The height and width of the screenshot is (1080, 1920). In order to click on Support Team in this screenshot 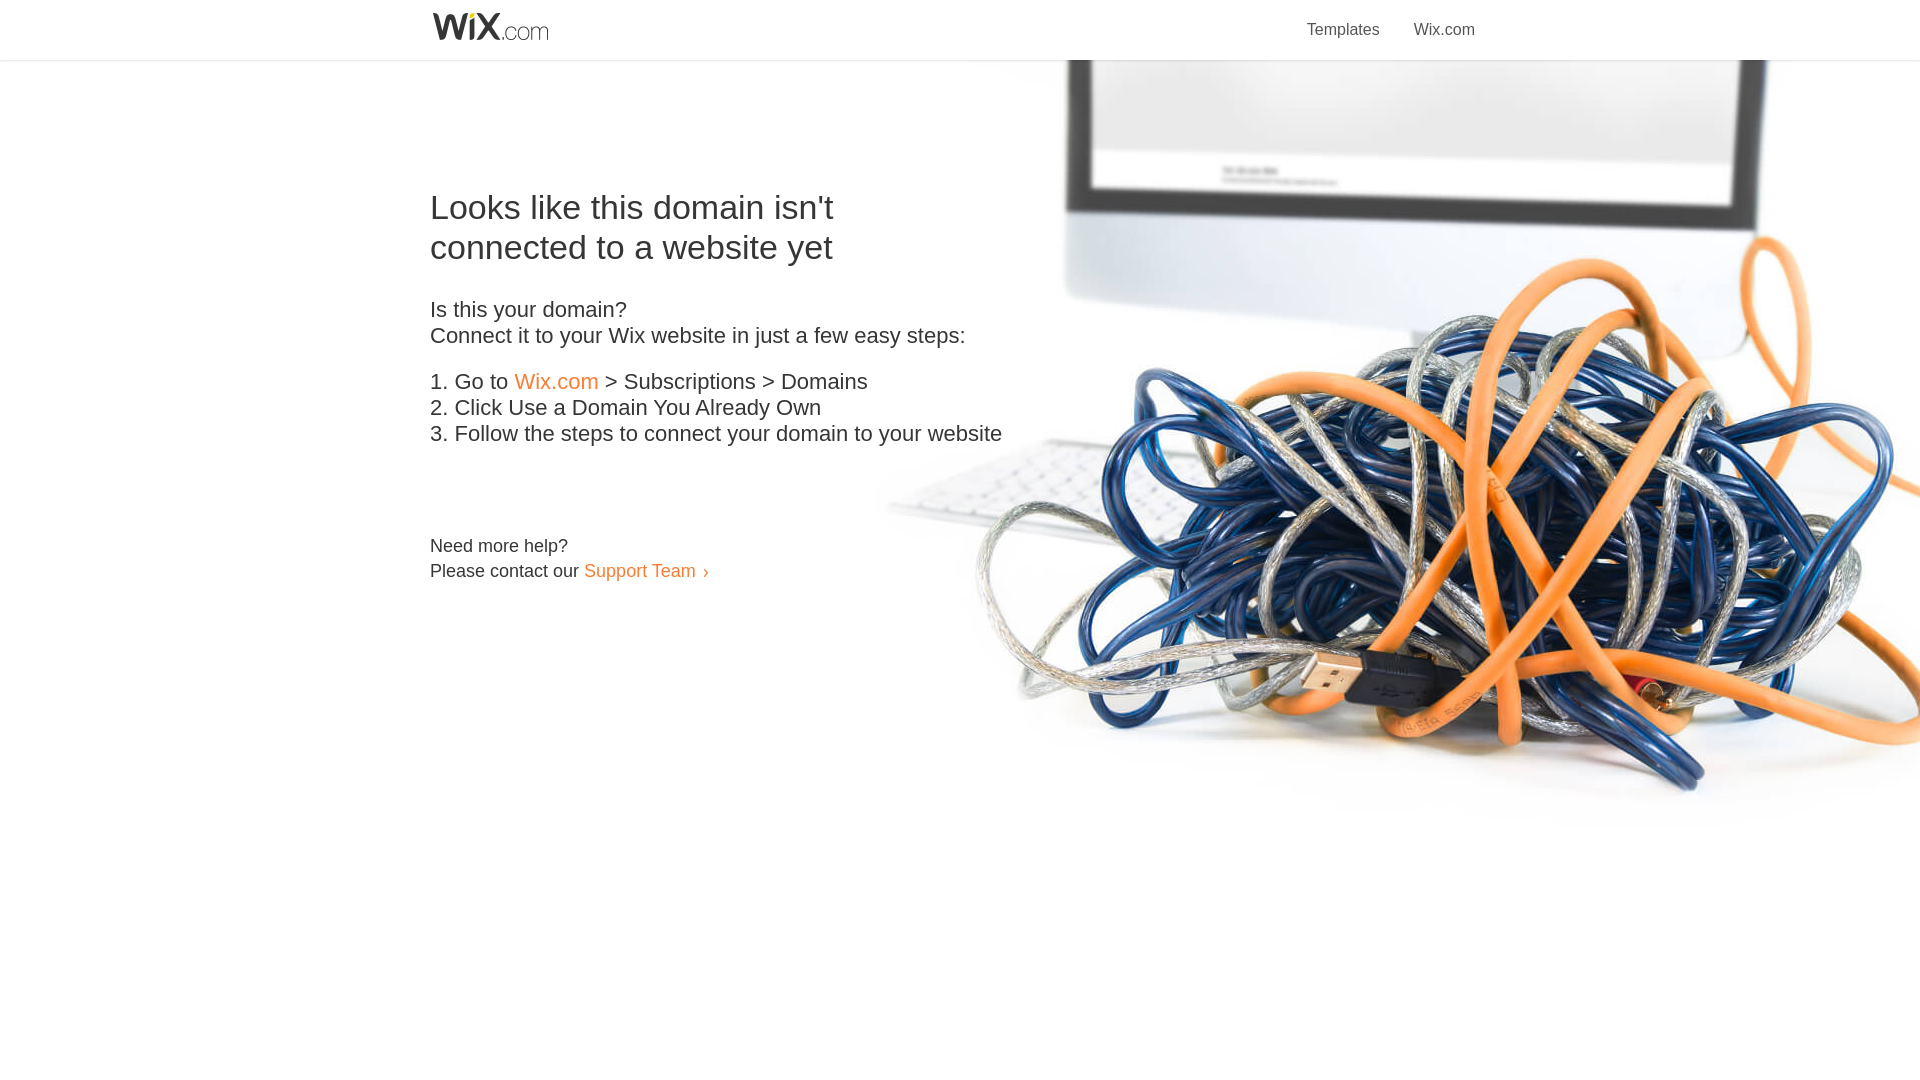, I will do `click(639, 570)`.